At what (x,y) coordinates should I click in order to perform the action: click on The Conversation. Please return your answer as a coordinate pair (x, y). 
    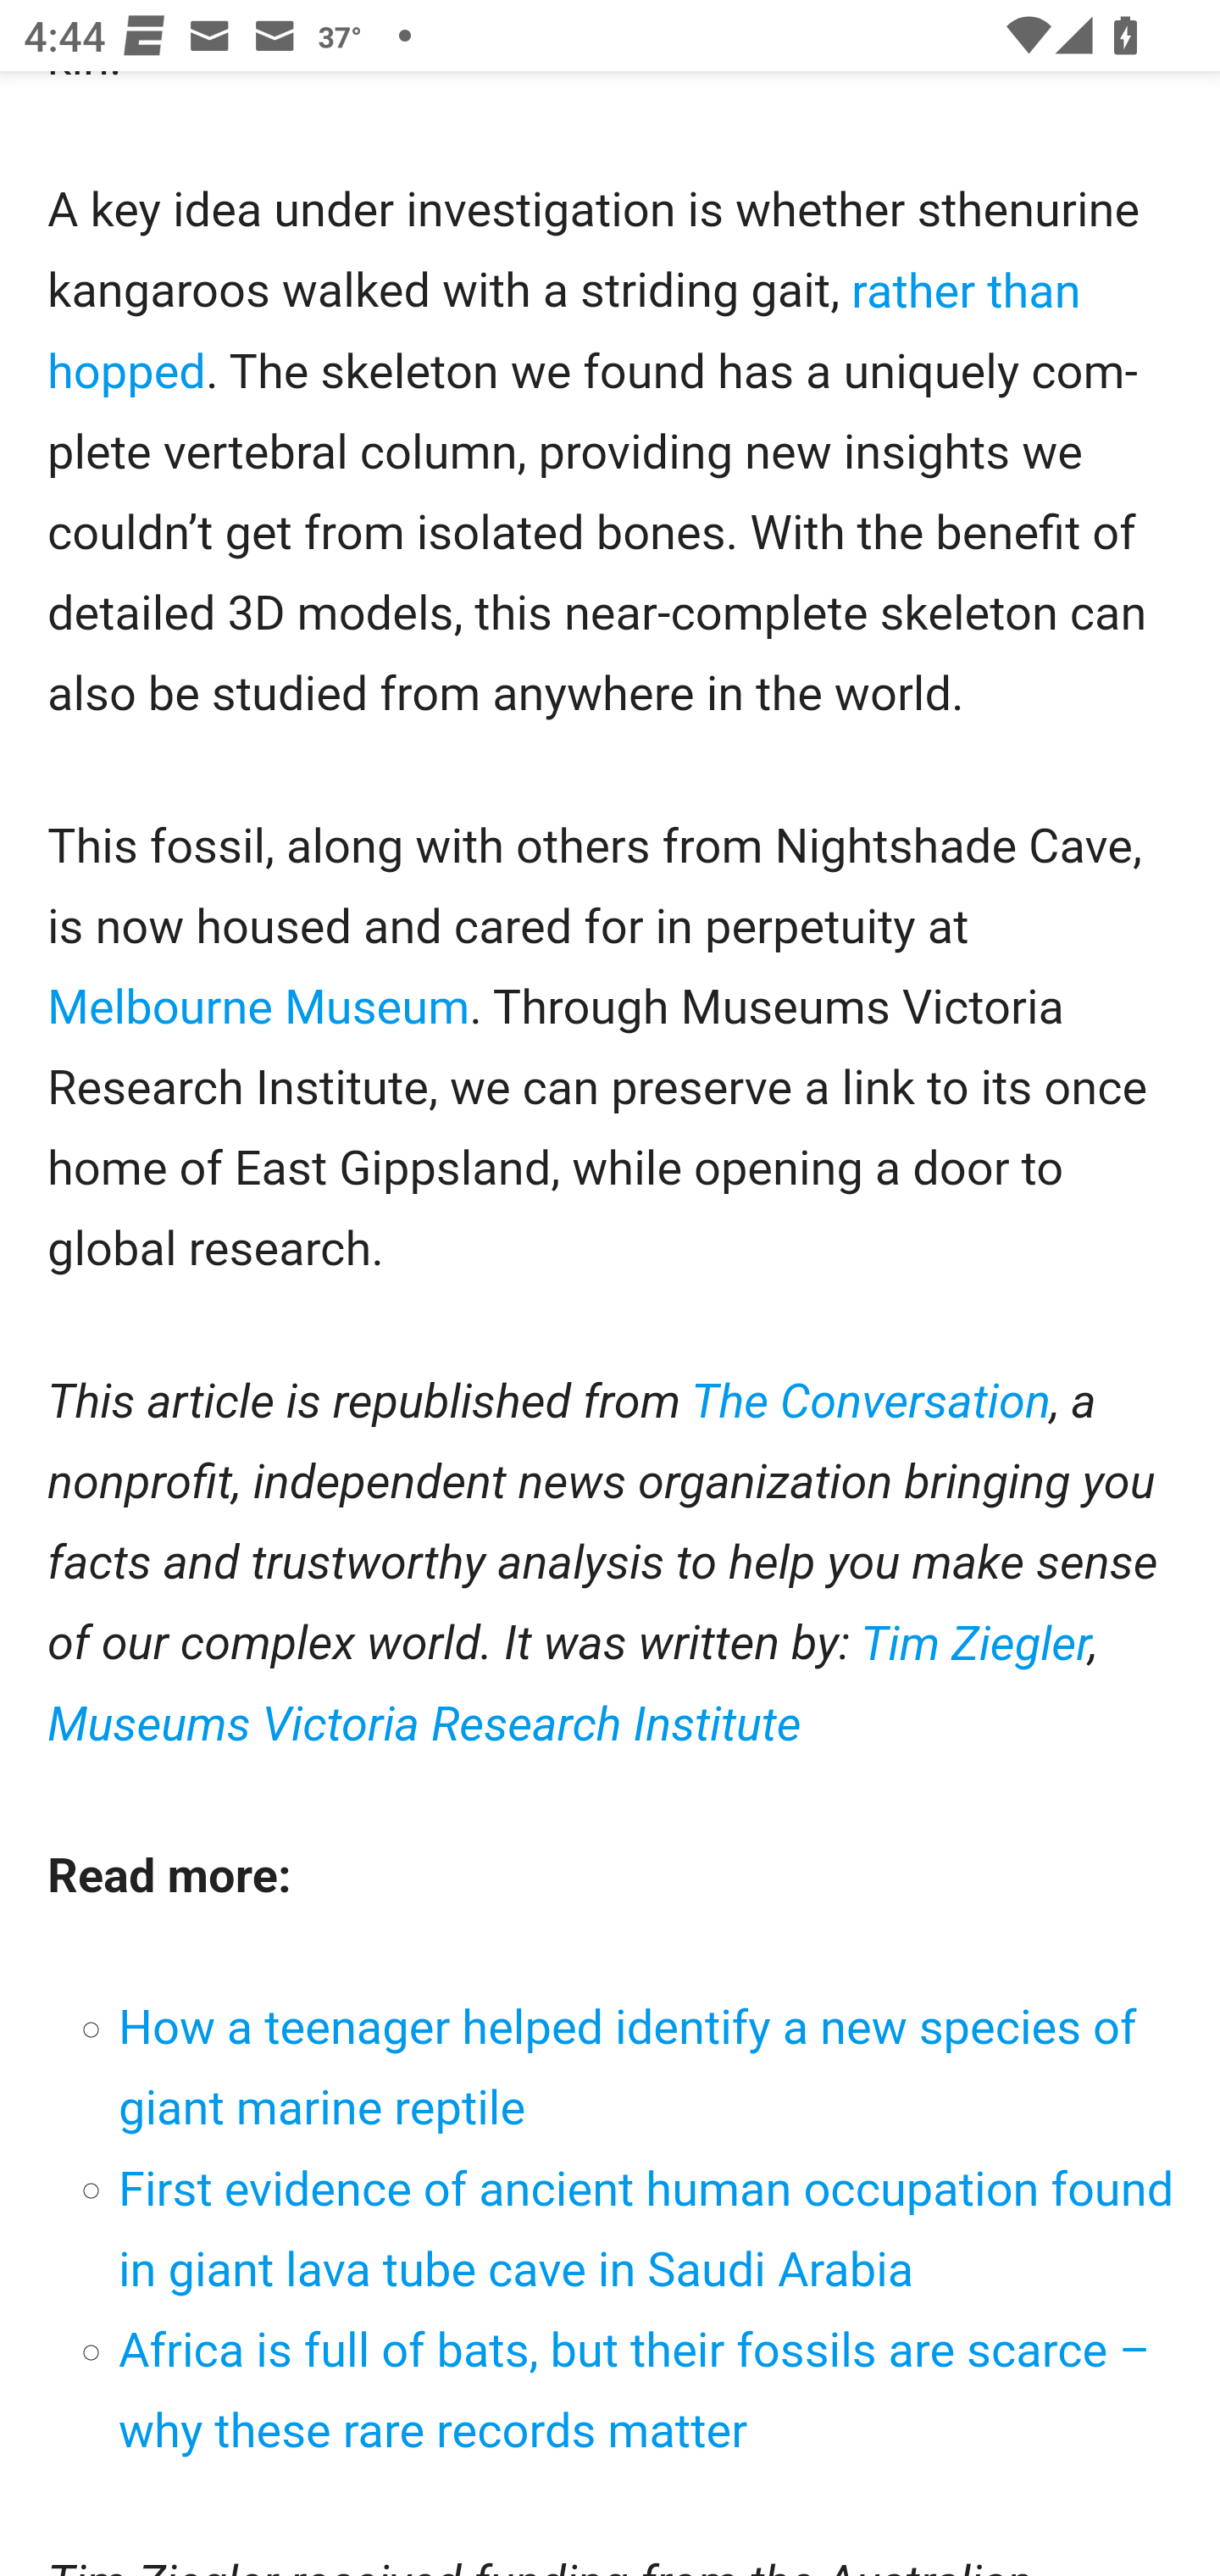
    Looking at the image, I should click on (871, 1403).